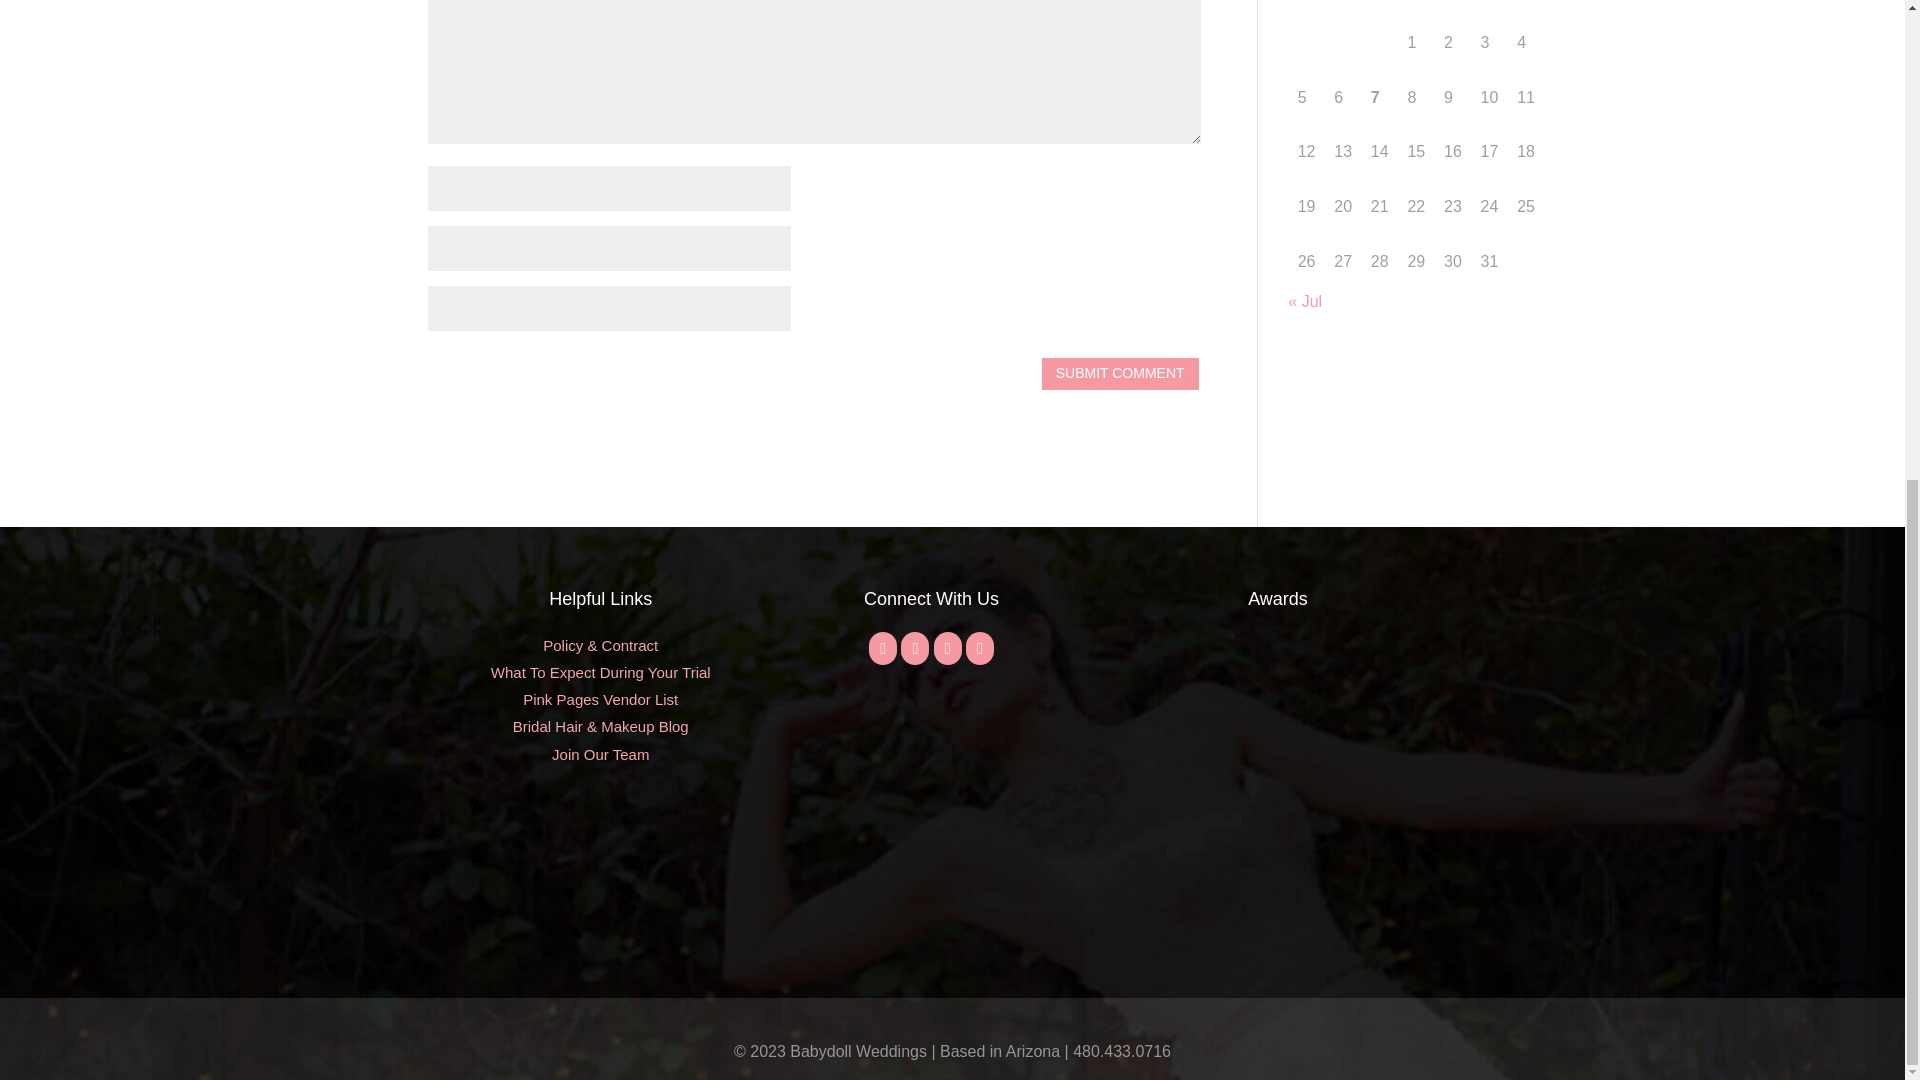  What do you see at coordinates (1453, 8) in the screenshot?
I see `Friday` at bounding box center [1453, 8].